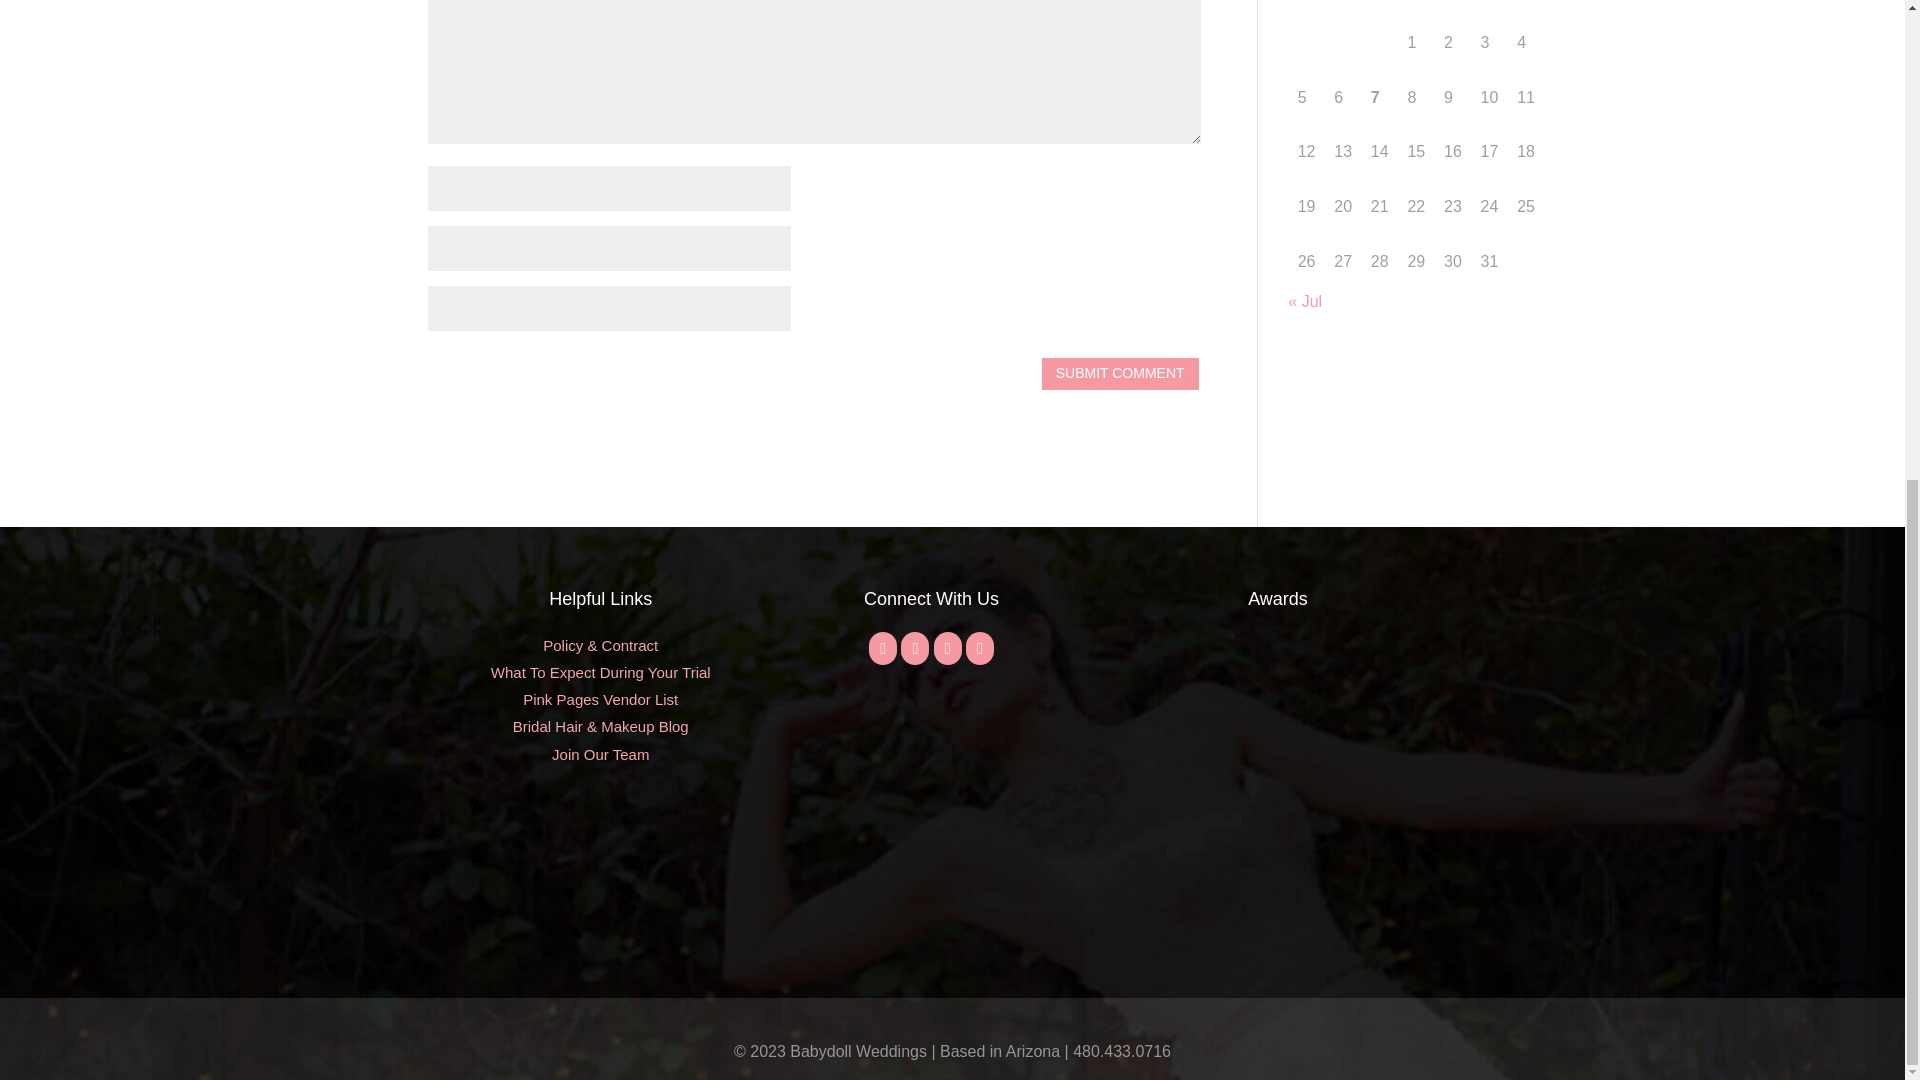  What do you see at coordinates (1453, 8) in the screenshot?
I see `Friday` at bounding box center [1453, 8].